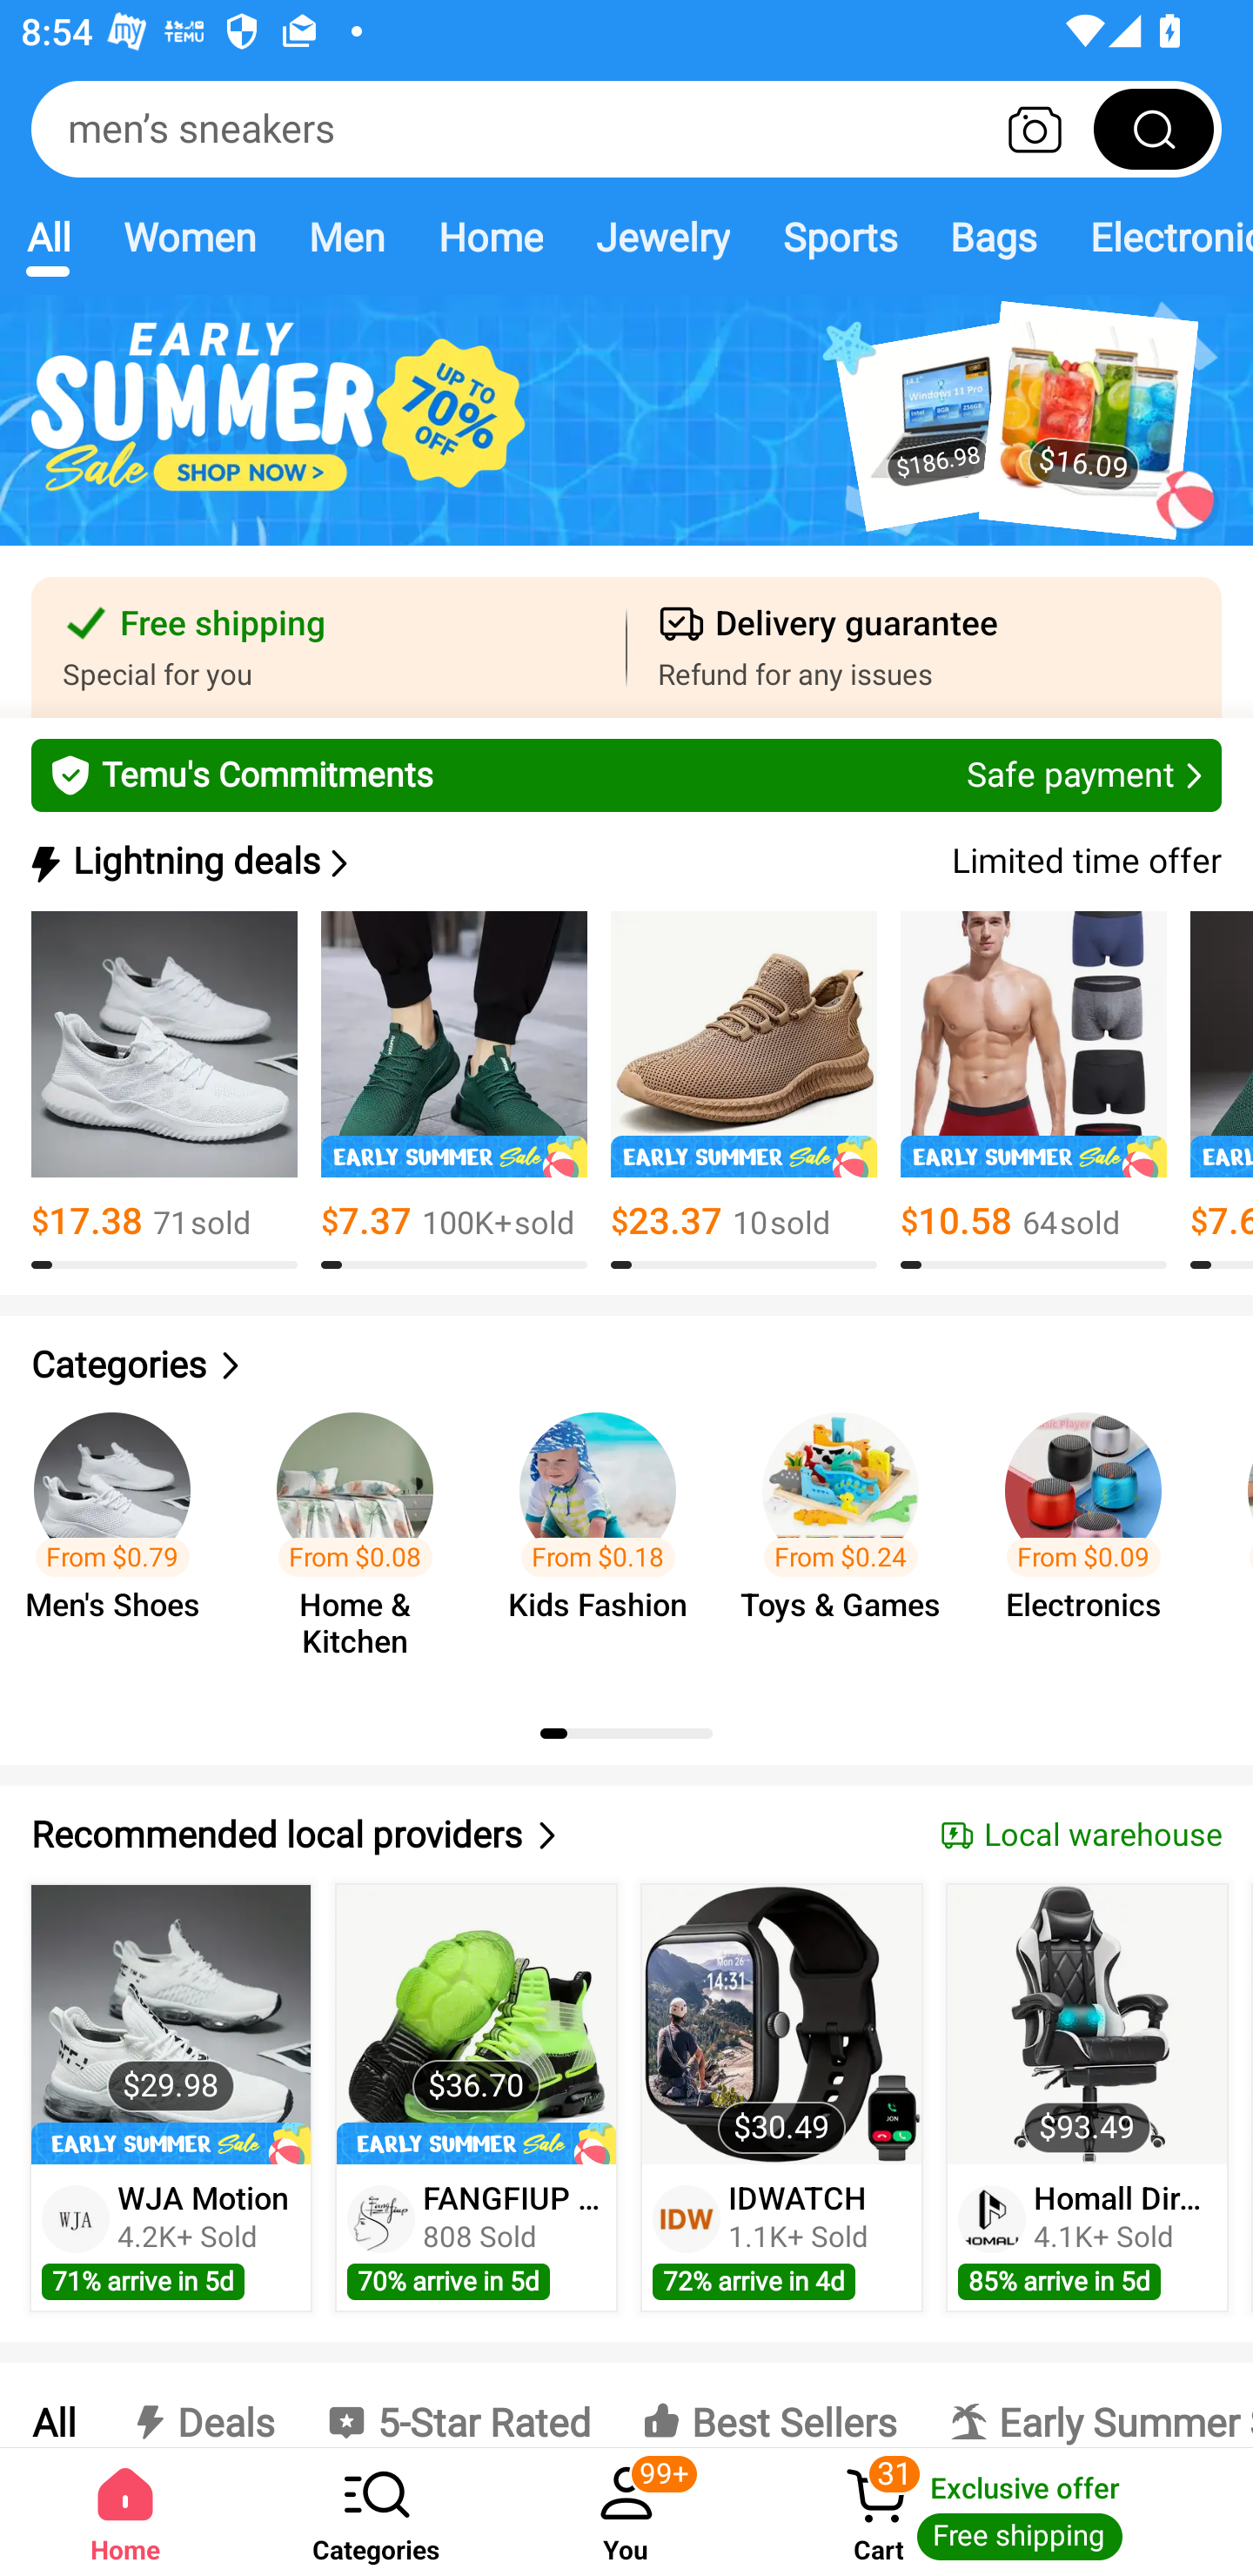 Image resolution: width=1253 pixels, height=2576 pixels. What do you see at coordinates (458, 2405) in the screenshot?
I see `5-Star Rated 5-Star Rated 5-Star Rated` at bounding box center [458, 2405].